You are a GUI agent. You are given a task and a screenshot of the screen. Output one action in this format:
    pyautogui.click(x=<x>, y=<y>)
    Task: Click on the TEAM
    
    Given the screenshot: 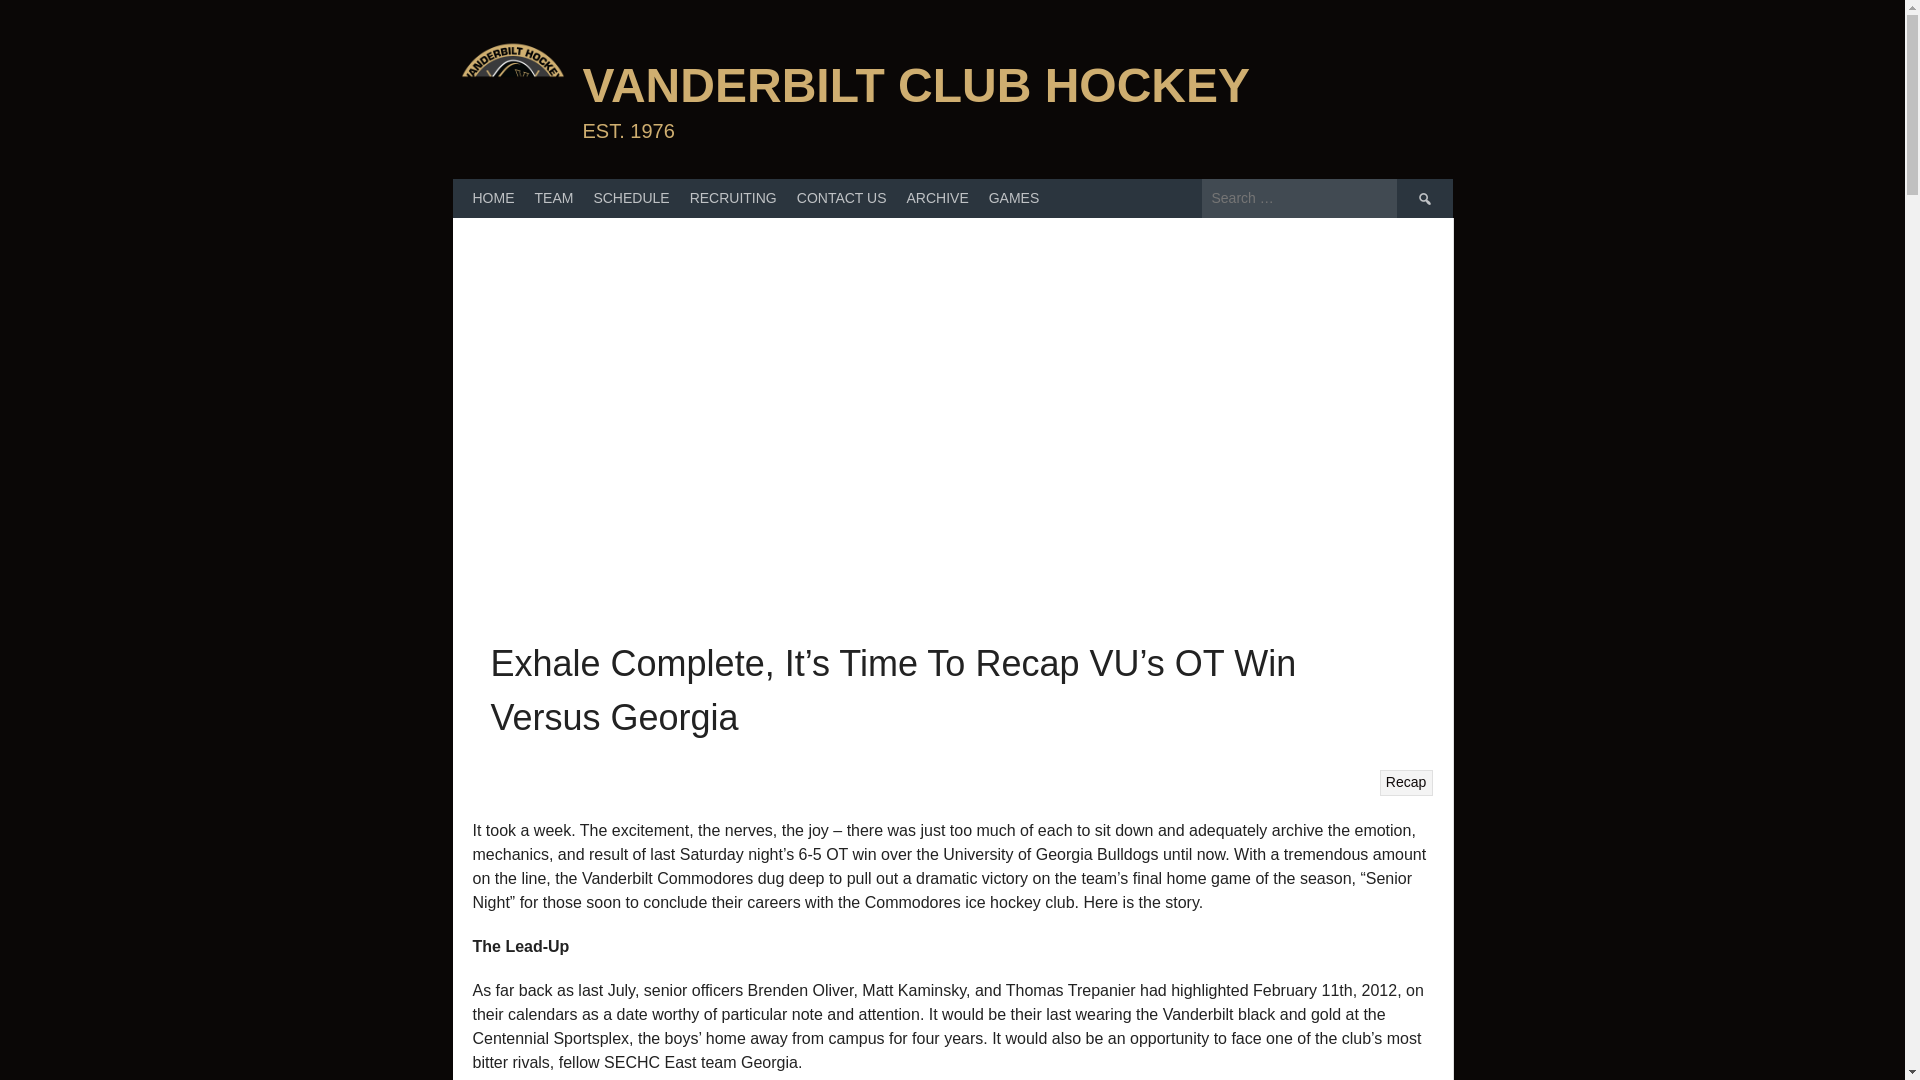 What is the action you would take?
    pyautogui.click(x=554, y=198)
    